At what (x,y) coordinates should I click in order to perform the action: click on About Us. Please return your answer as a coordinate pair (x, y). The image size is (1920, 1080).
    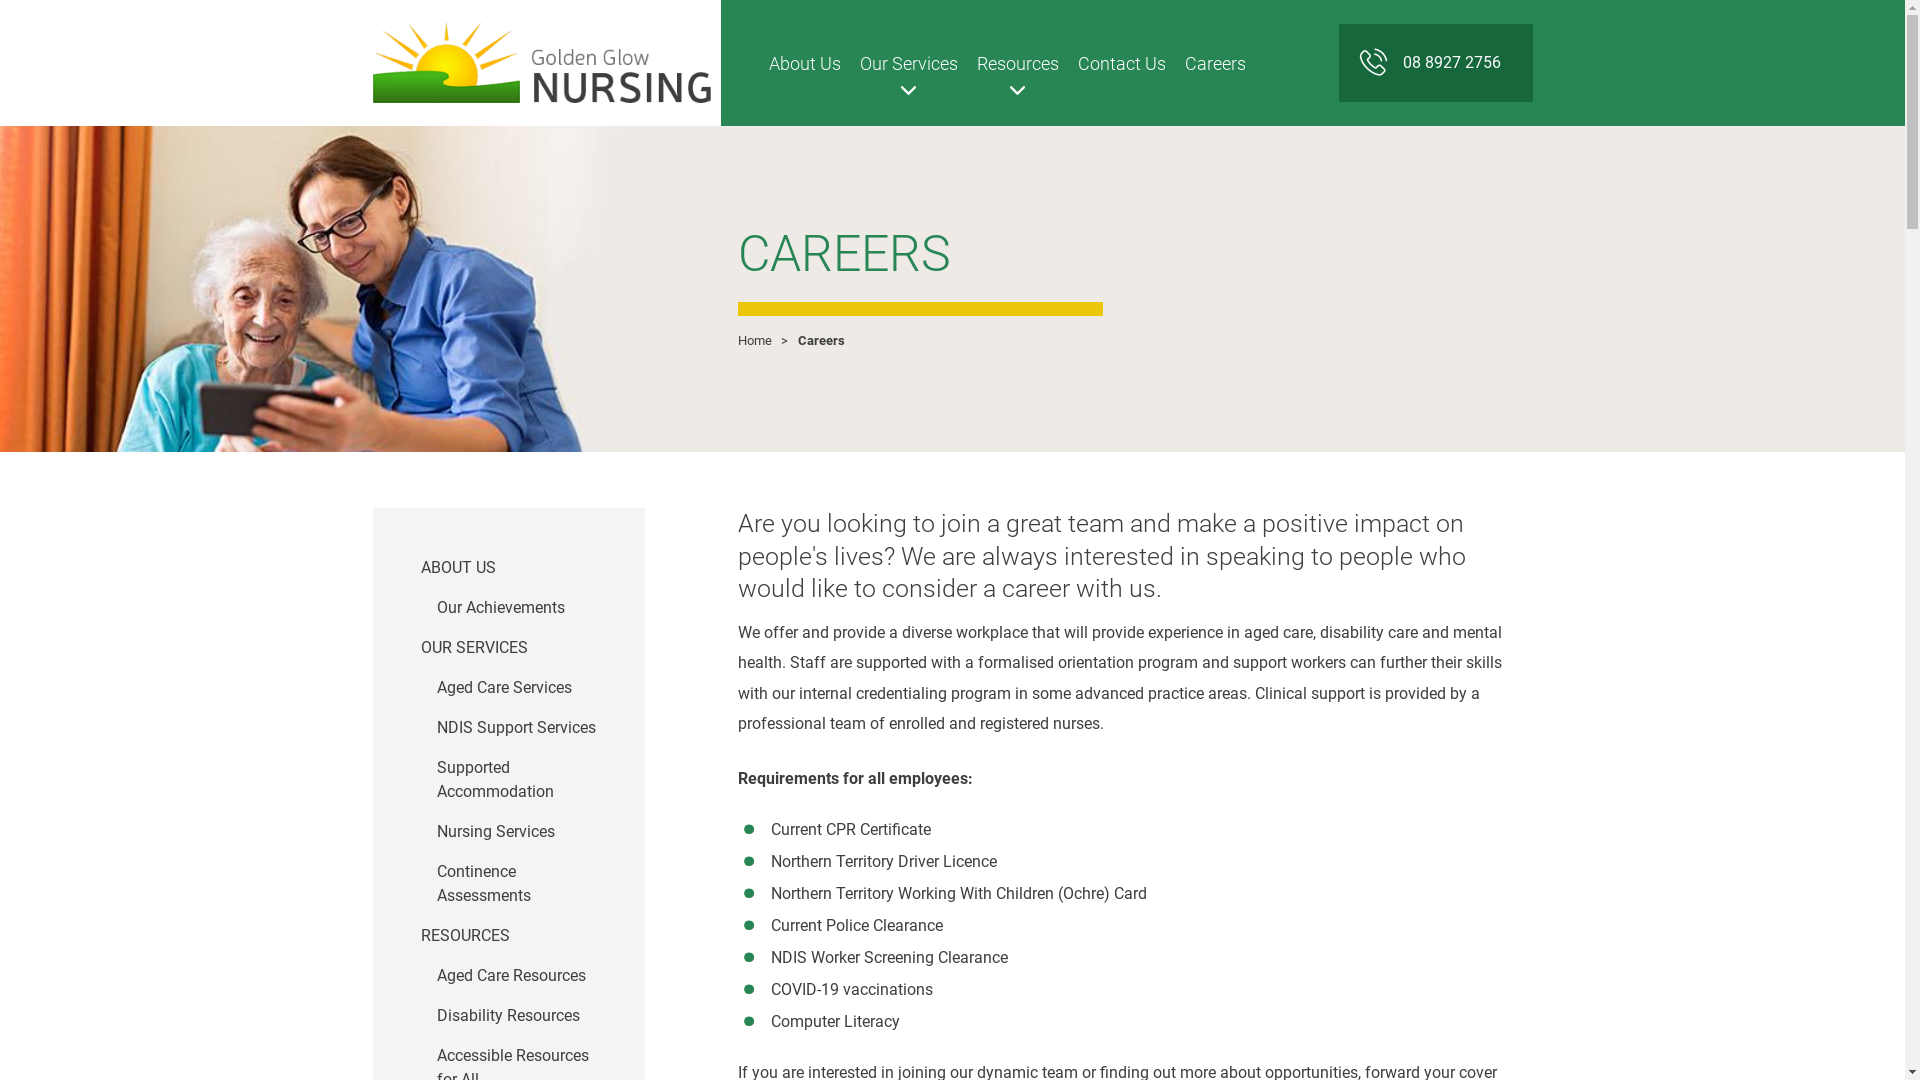
    Looking at the image, I should click on (804, 63).